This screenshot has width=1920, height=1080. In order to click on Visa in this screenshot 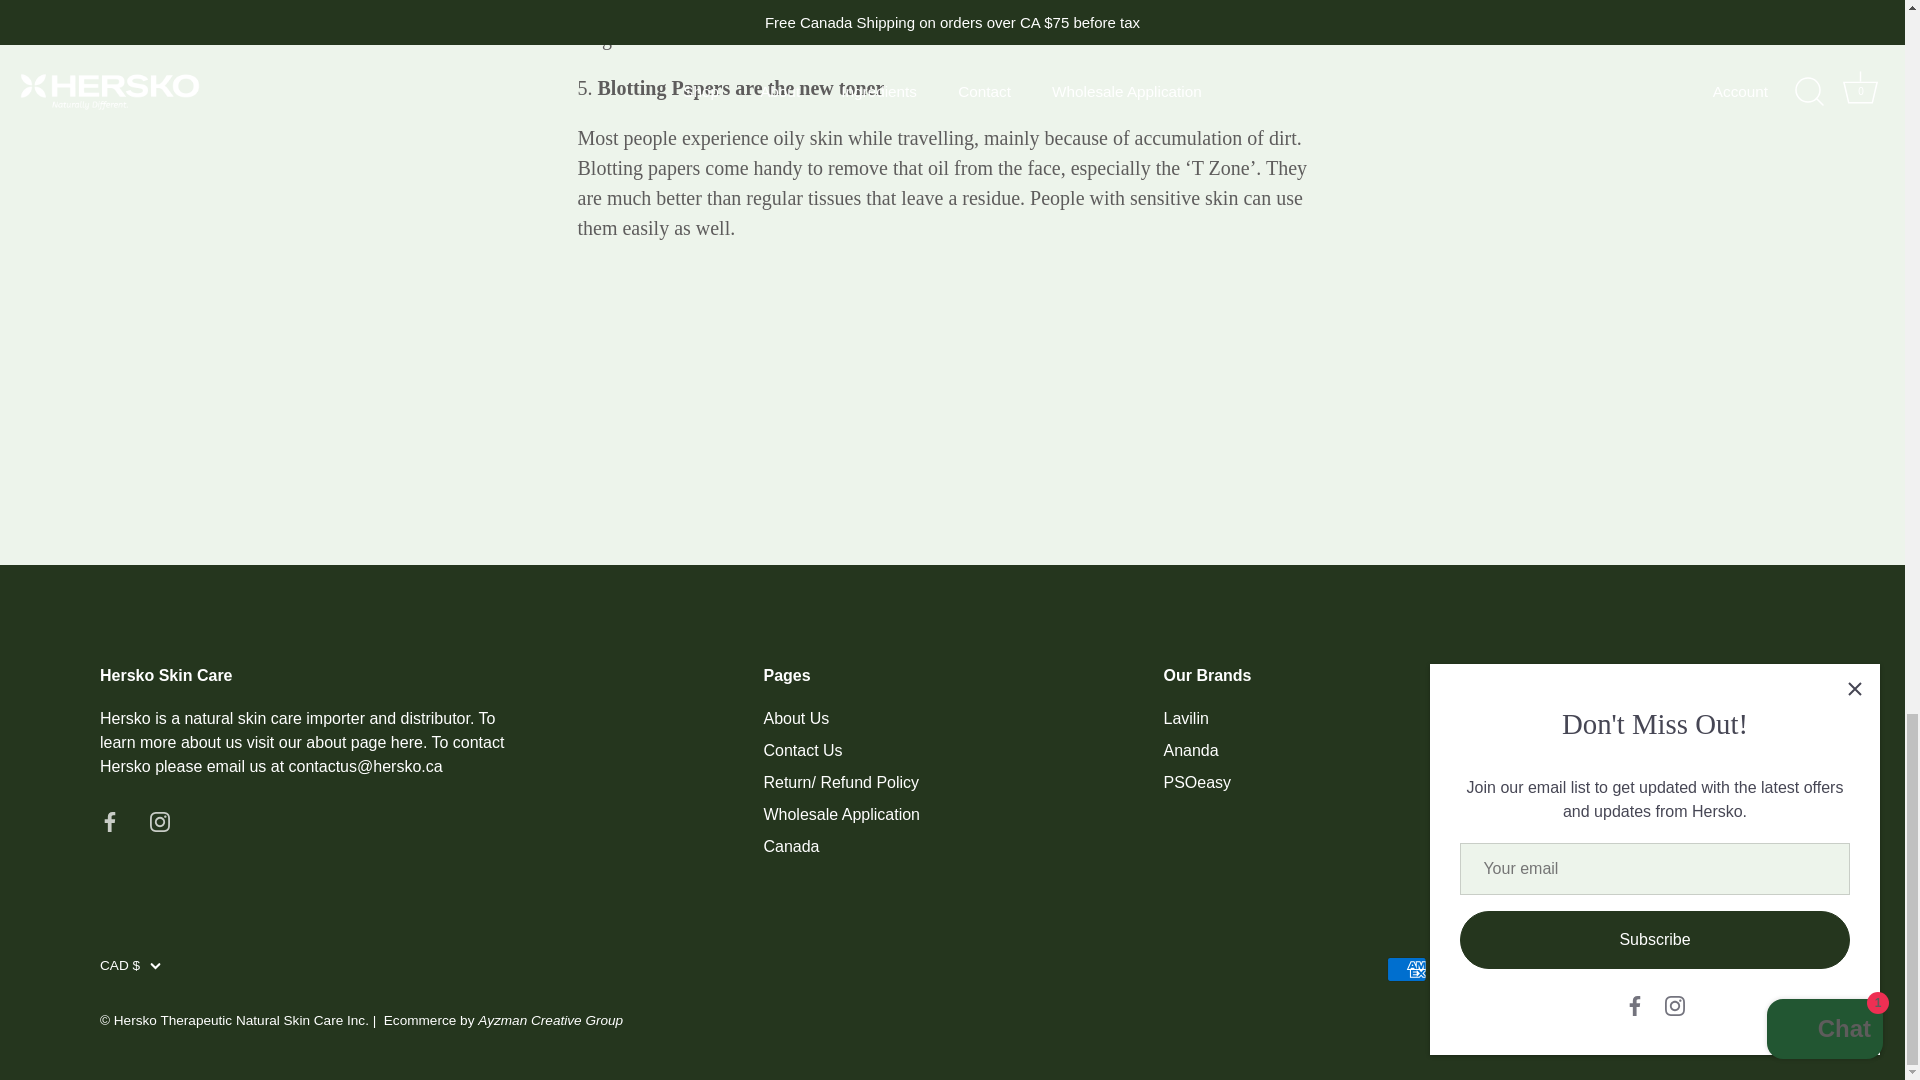, I will do `click(1784, 968)`.